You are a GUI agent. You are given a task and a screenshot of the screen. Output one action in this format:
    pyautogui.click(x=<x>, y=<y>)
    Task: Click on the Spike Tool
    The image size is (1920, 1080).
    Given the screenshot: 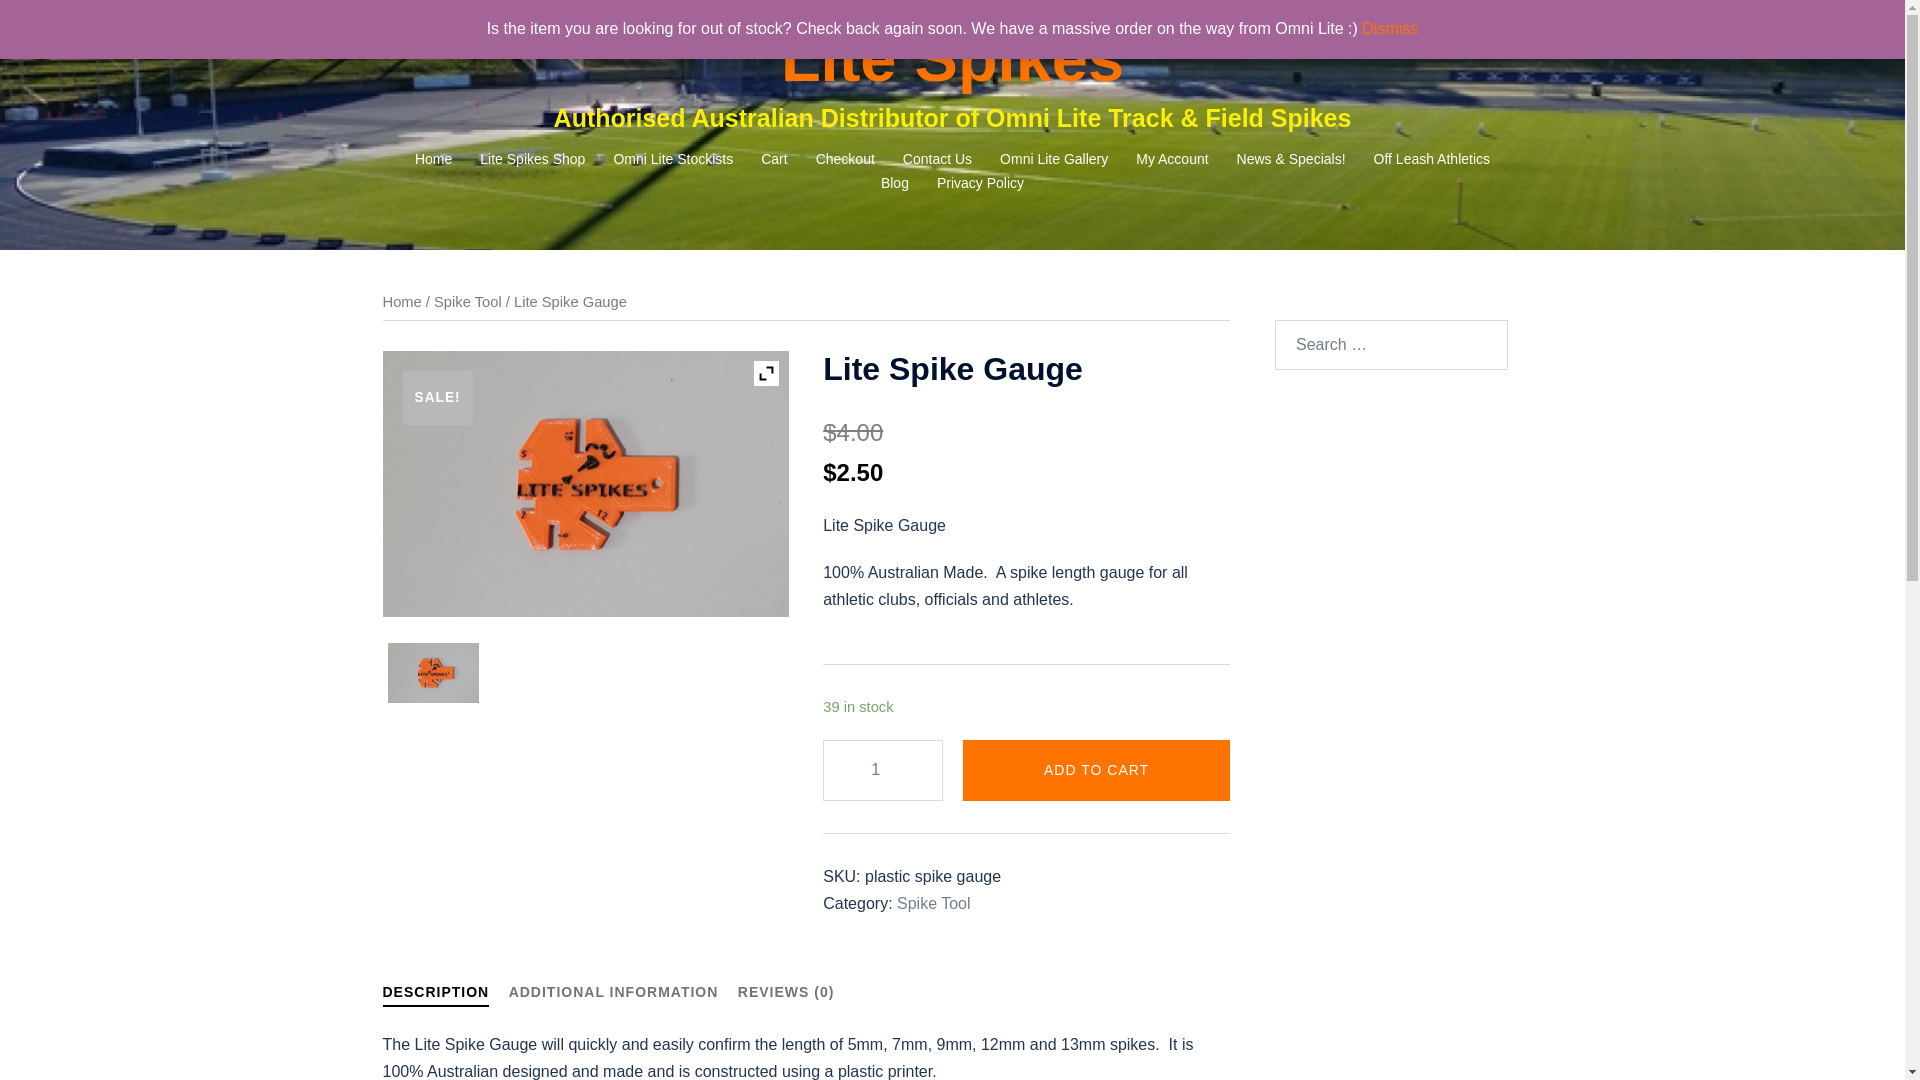 What is the action you would take?
    pyautogui.click(x=468, y=302)
    